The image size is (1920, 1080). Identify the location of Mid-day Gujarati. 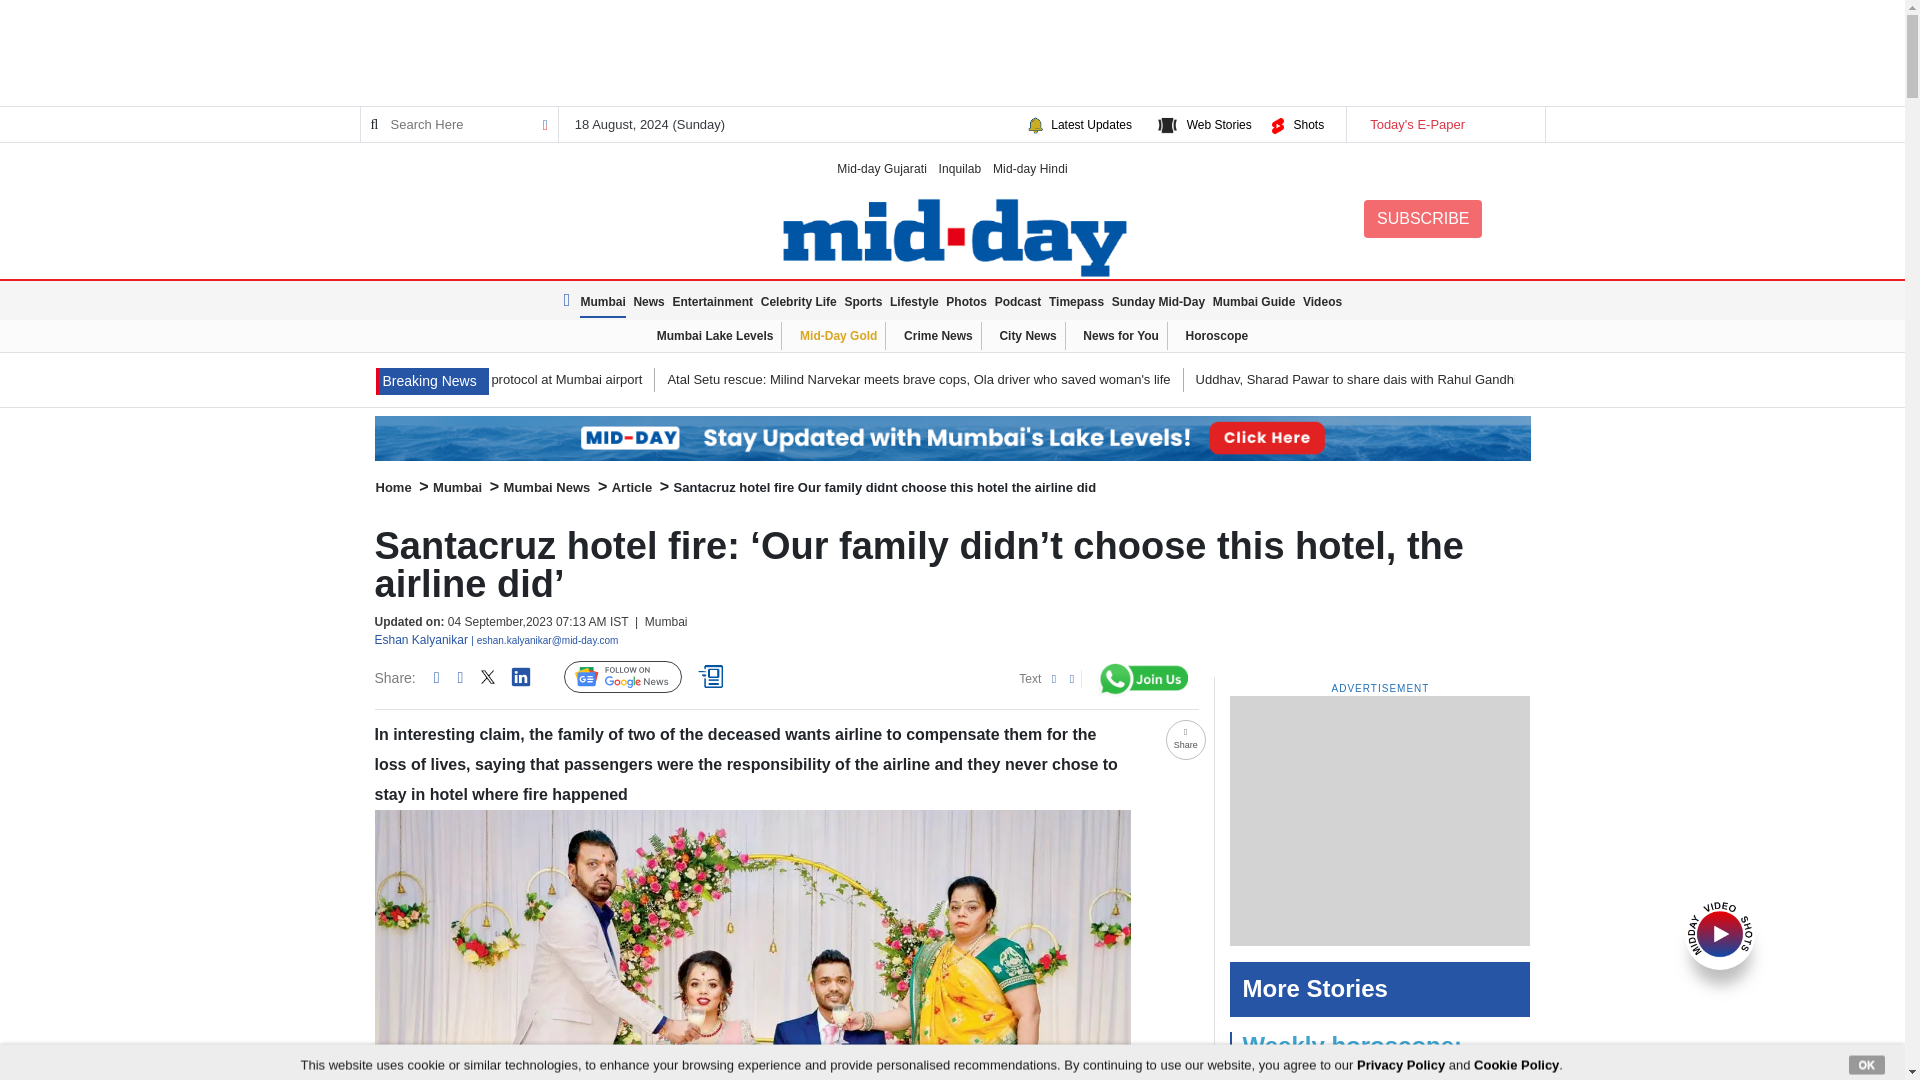
(882, 168).